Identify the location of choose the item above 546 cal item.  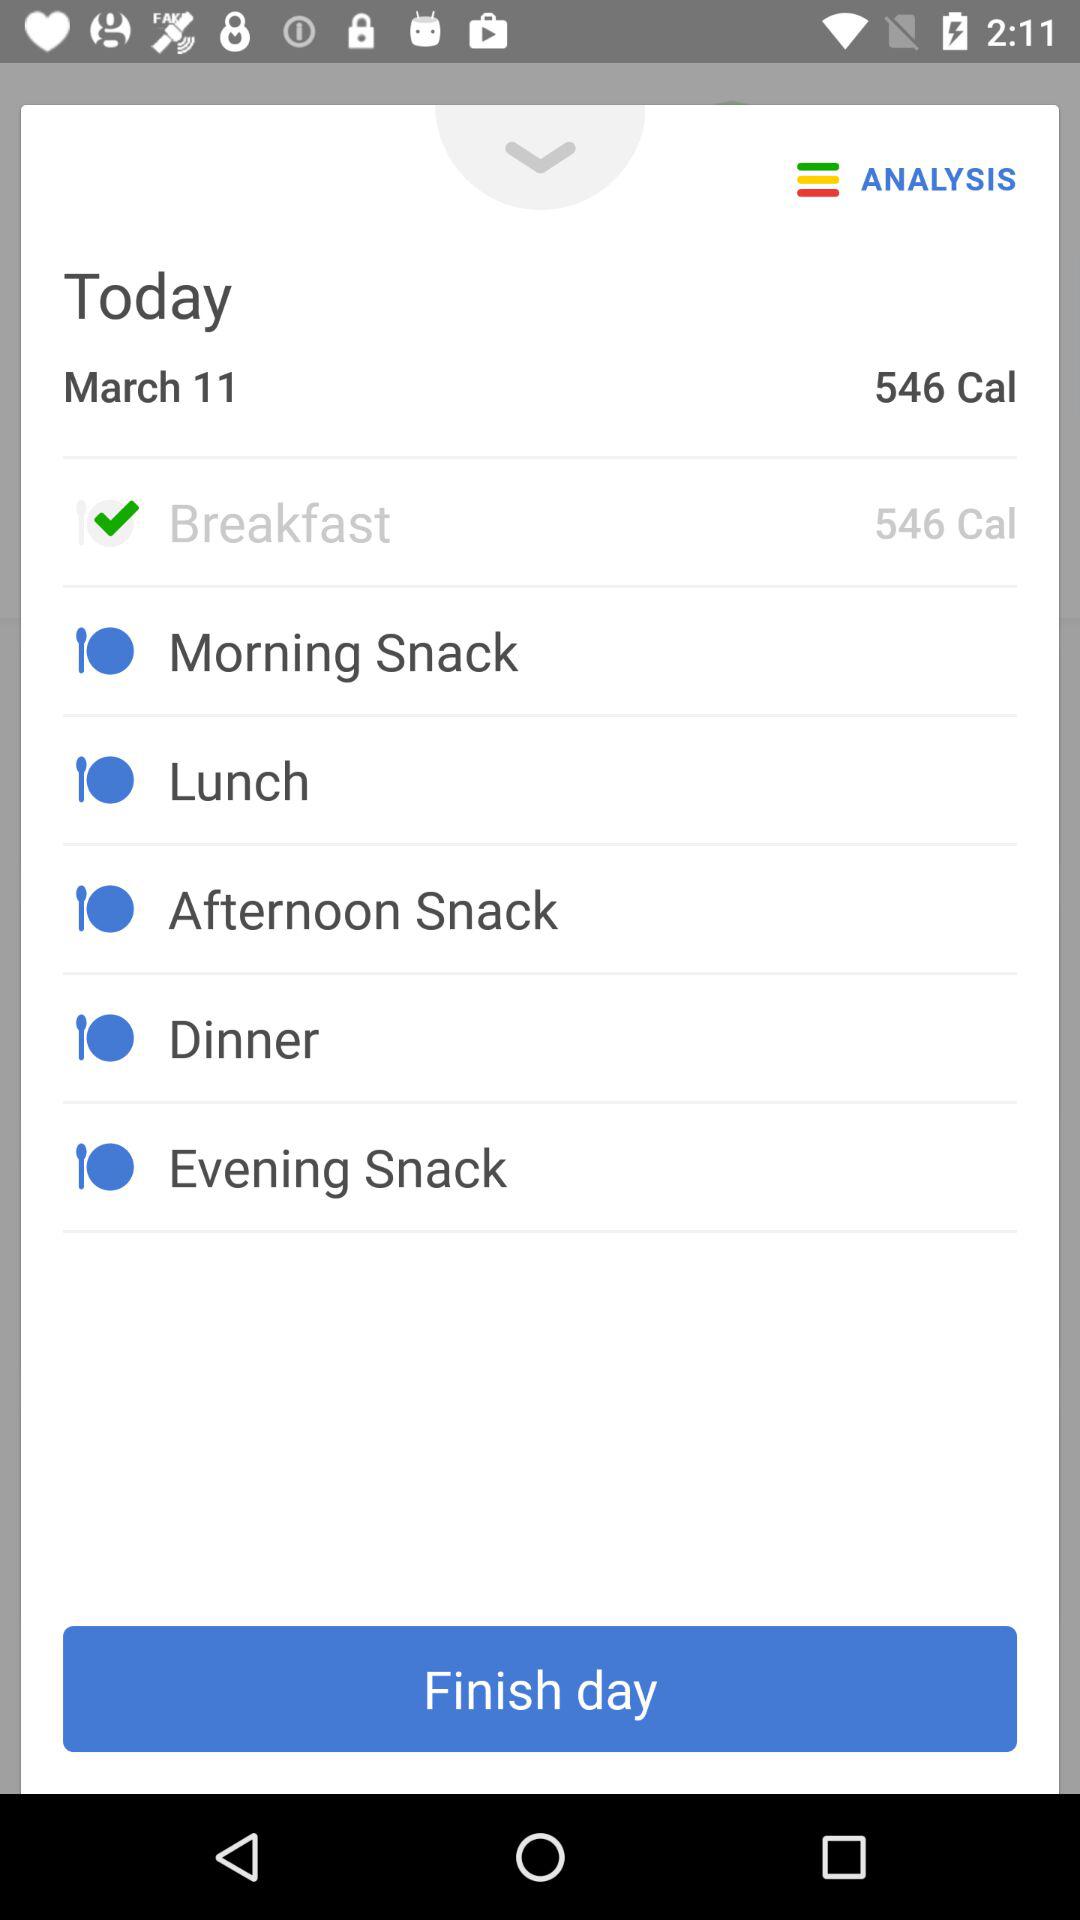
(540, 158).